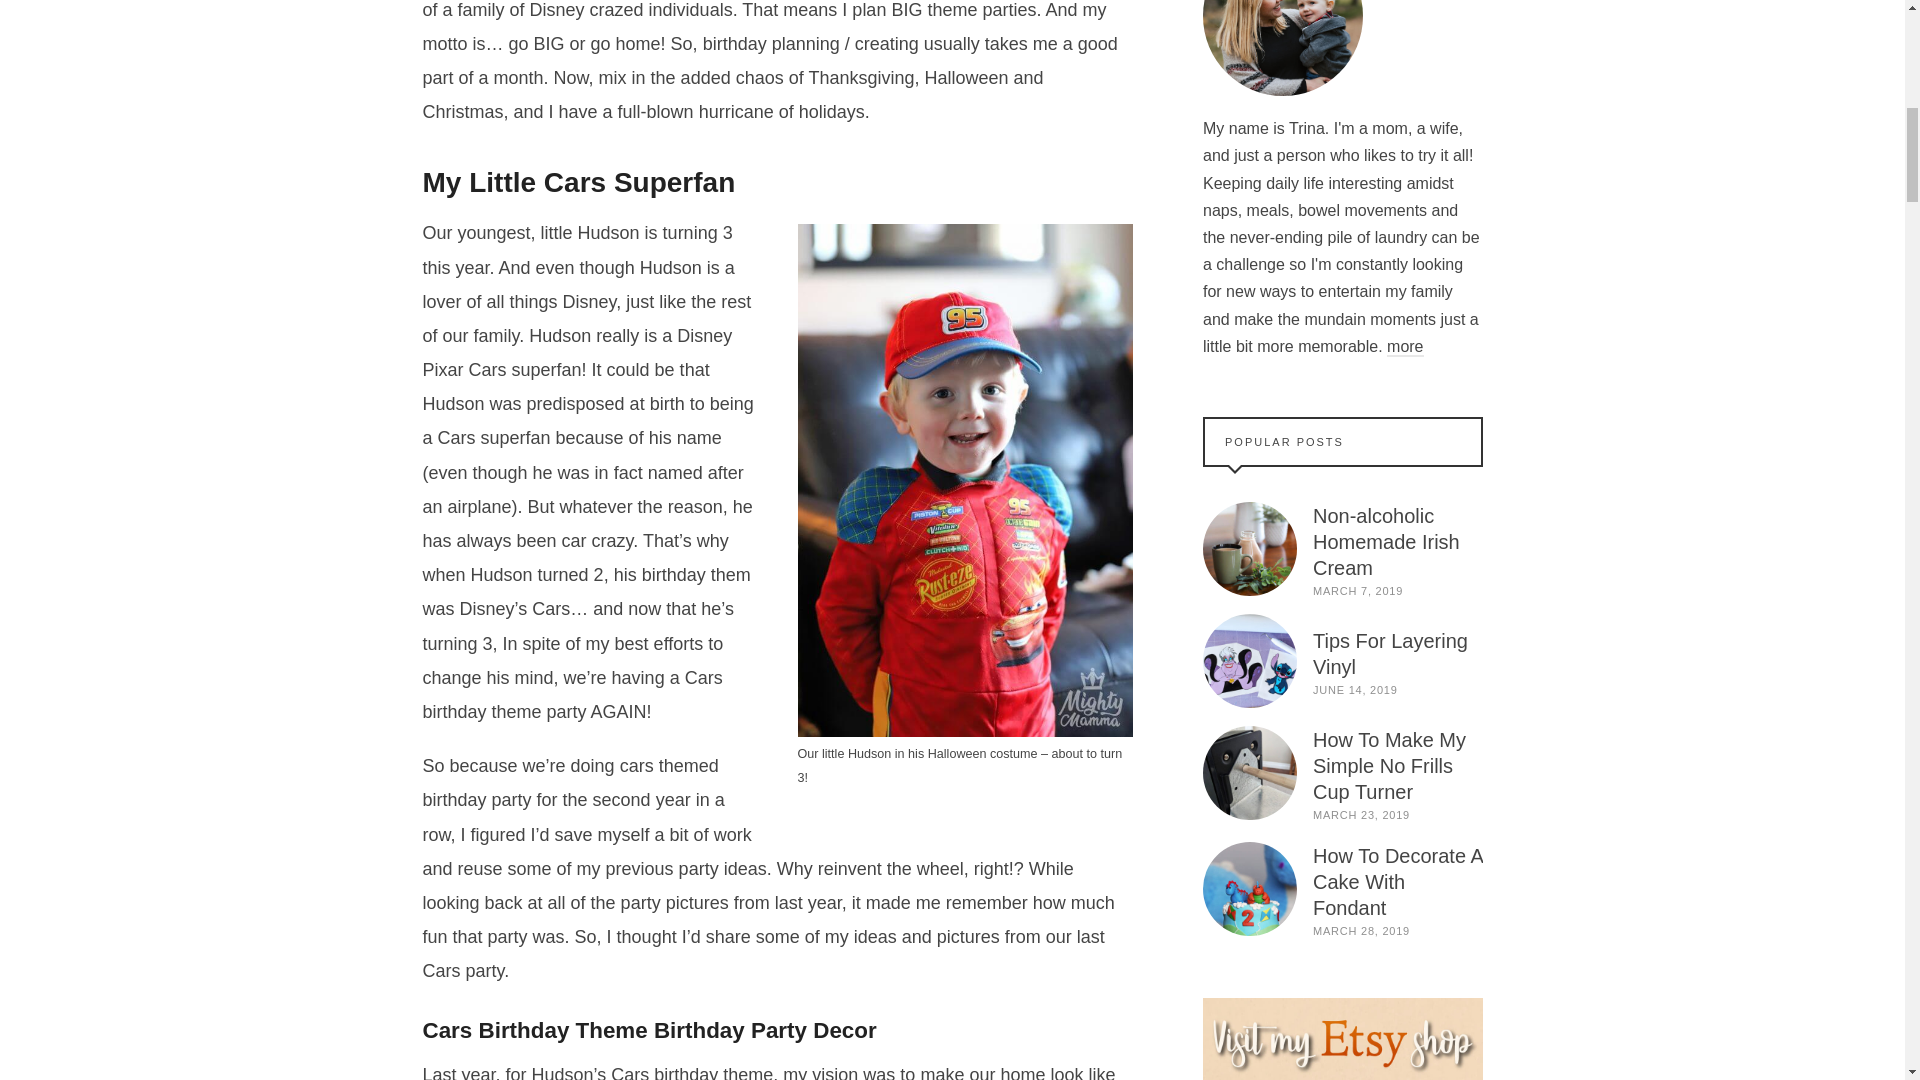 This screenshot has width=1920, height=1080. Describe the element at coordinates (1248, 772) in the screenshot. I see `How To Make My Simple No Frills Cup Turner` at that location.